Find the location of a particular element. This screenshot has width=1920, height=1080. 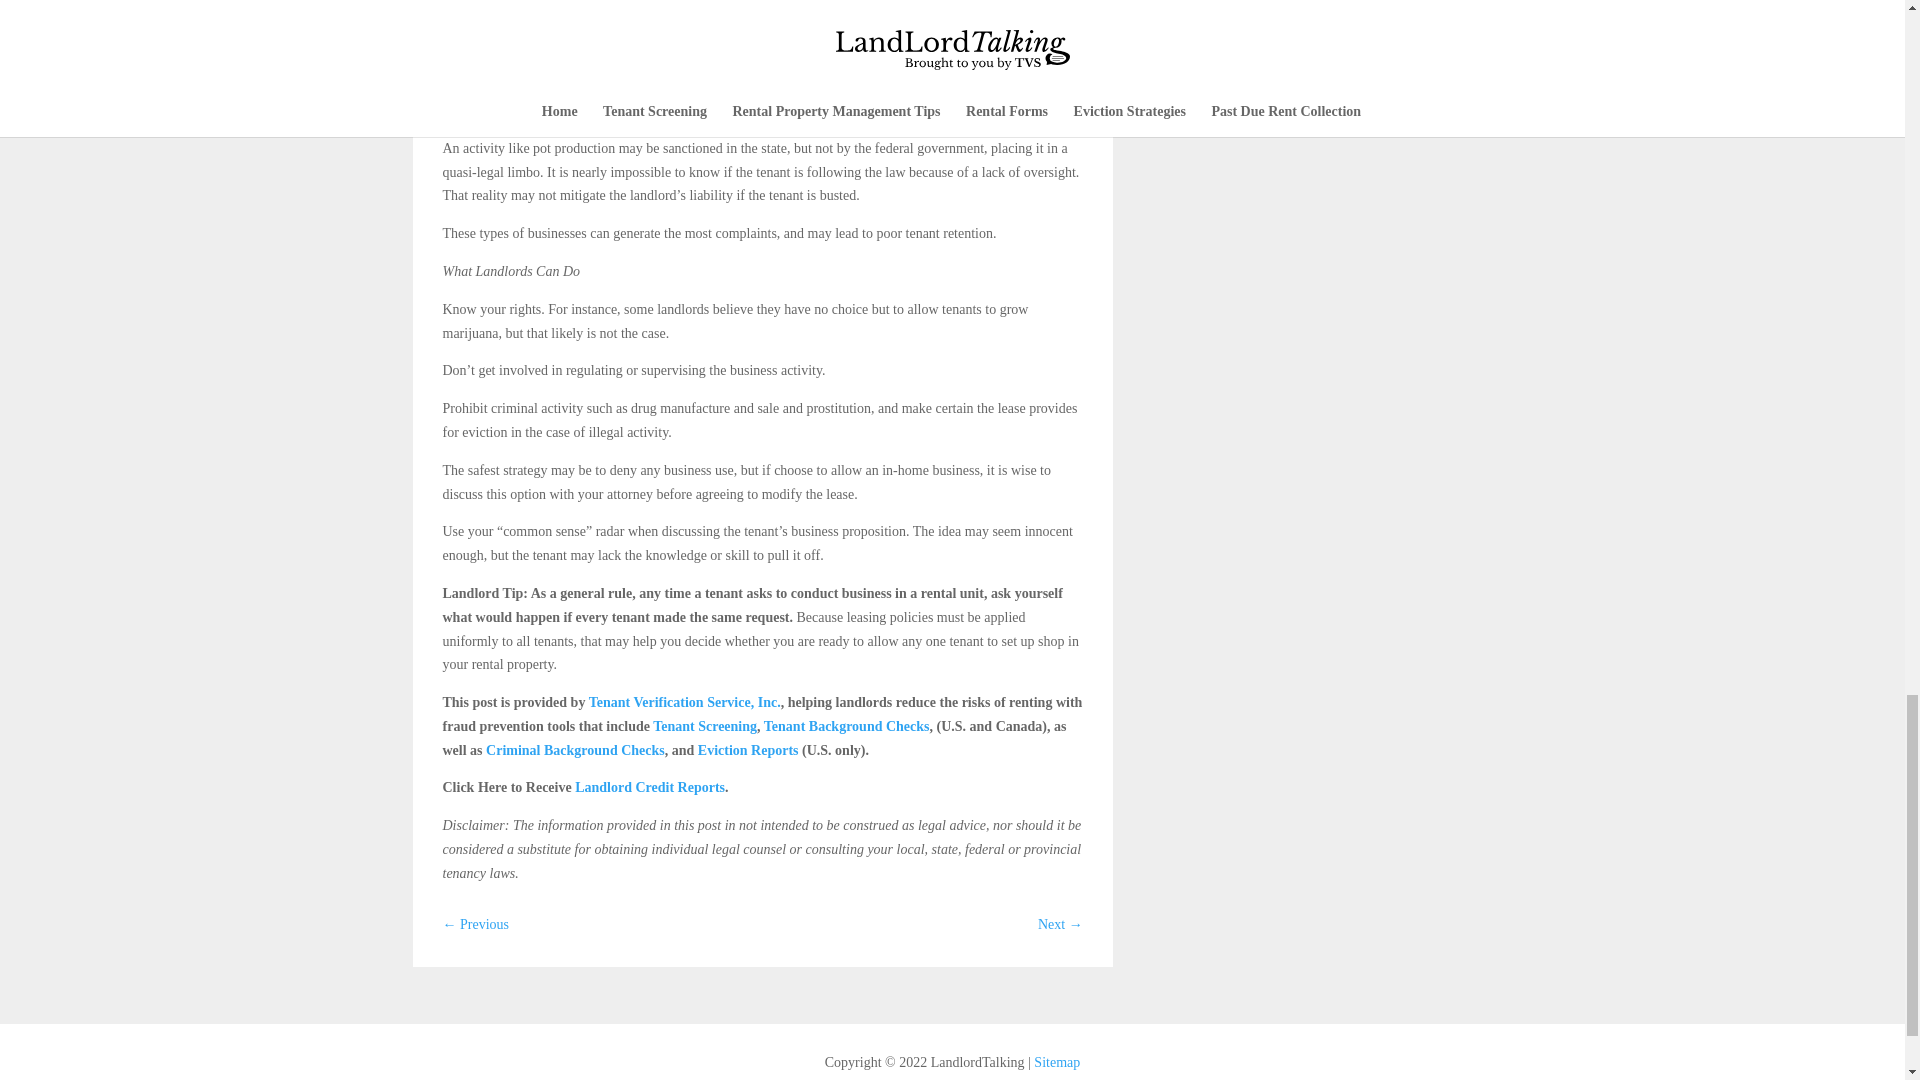

Landlord Credit Reports is located at coordinates (648, 786).